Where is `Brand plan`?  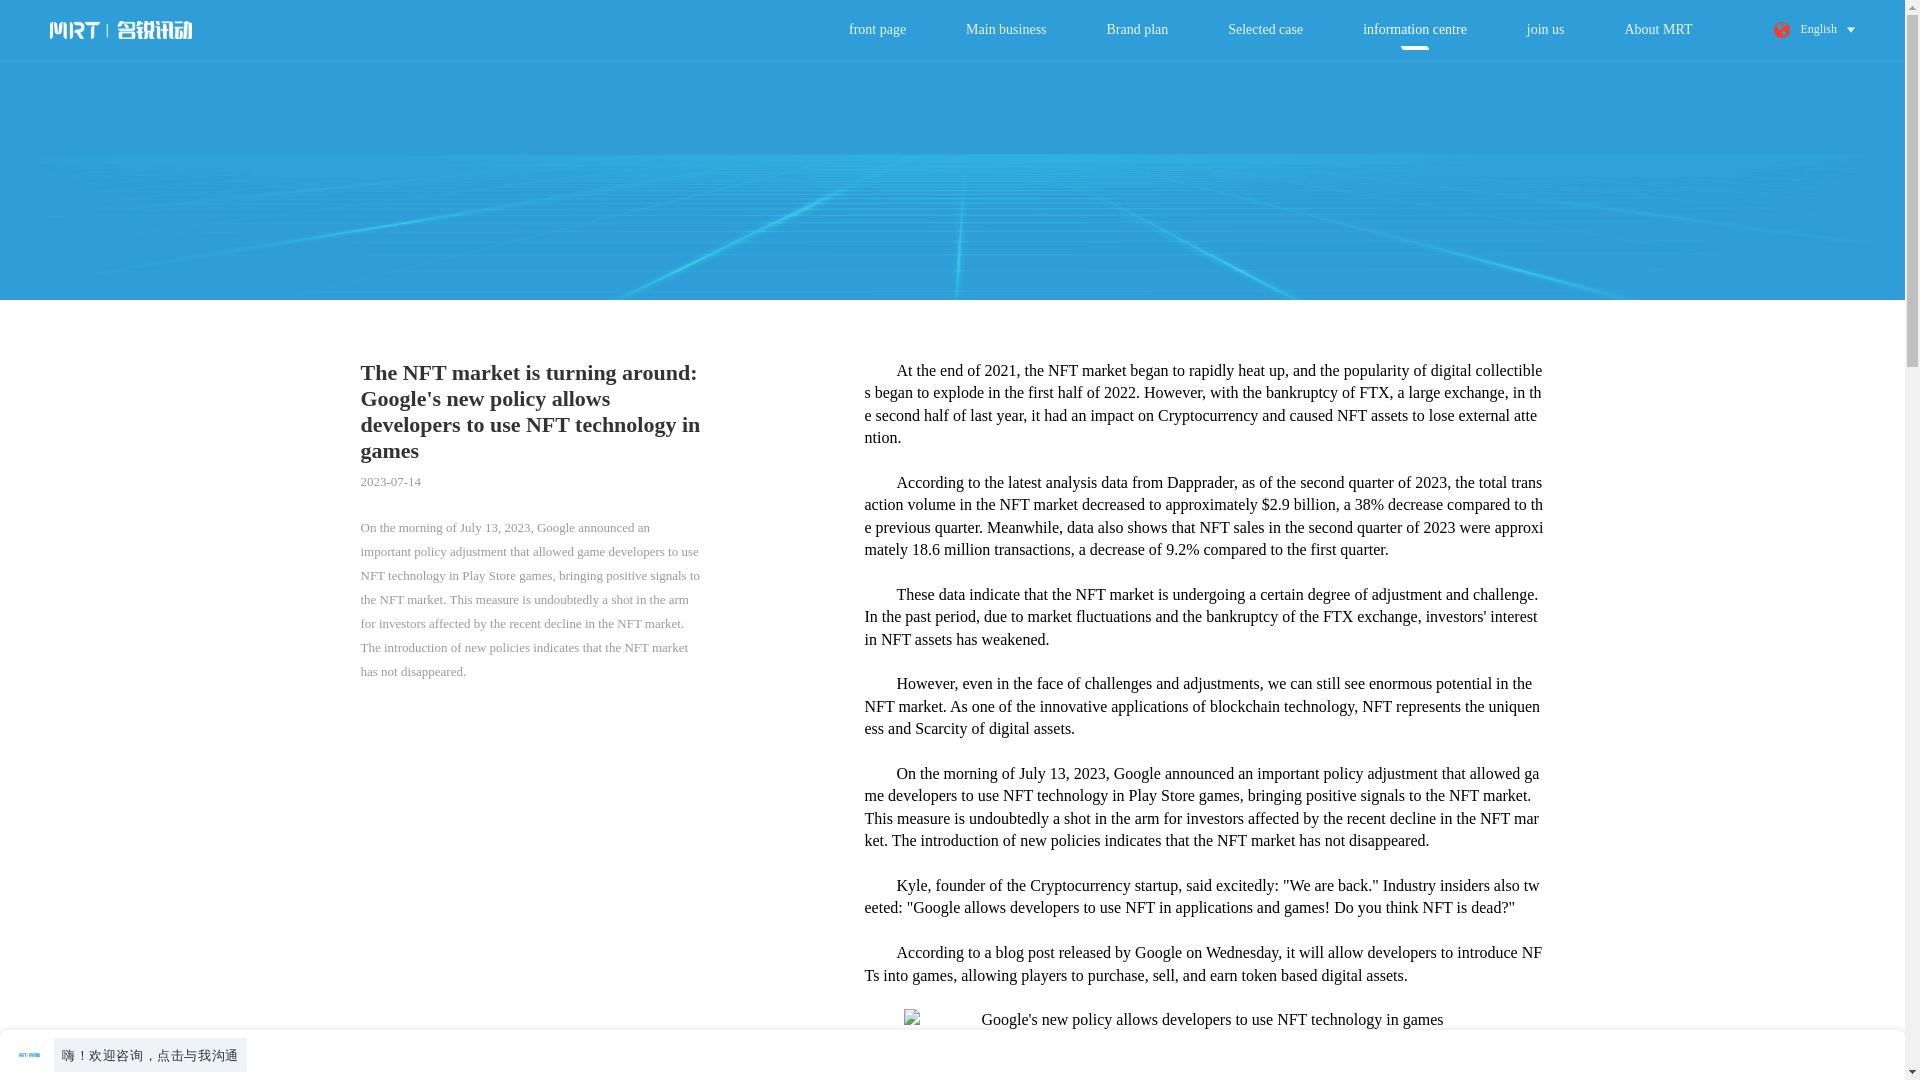
Brand plan is located at coordinates (1138, 29).